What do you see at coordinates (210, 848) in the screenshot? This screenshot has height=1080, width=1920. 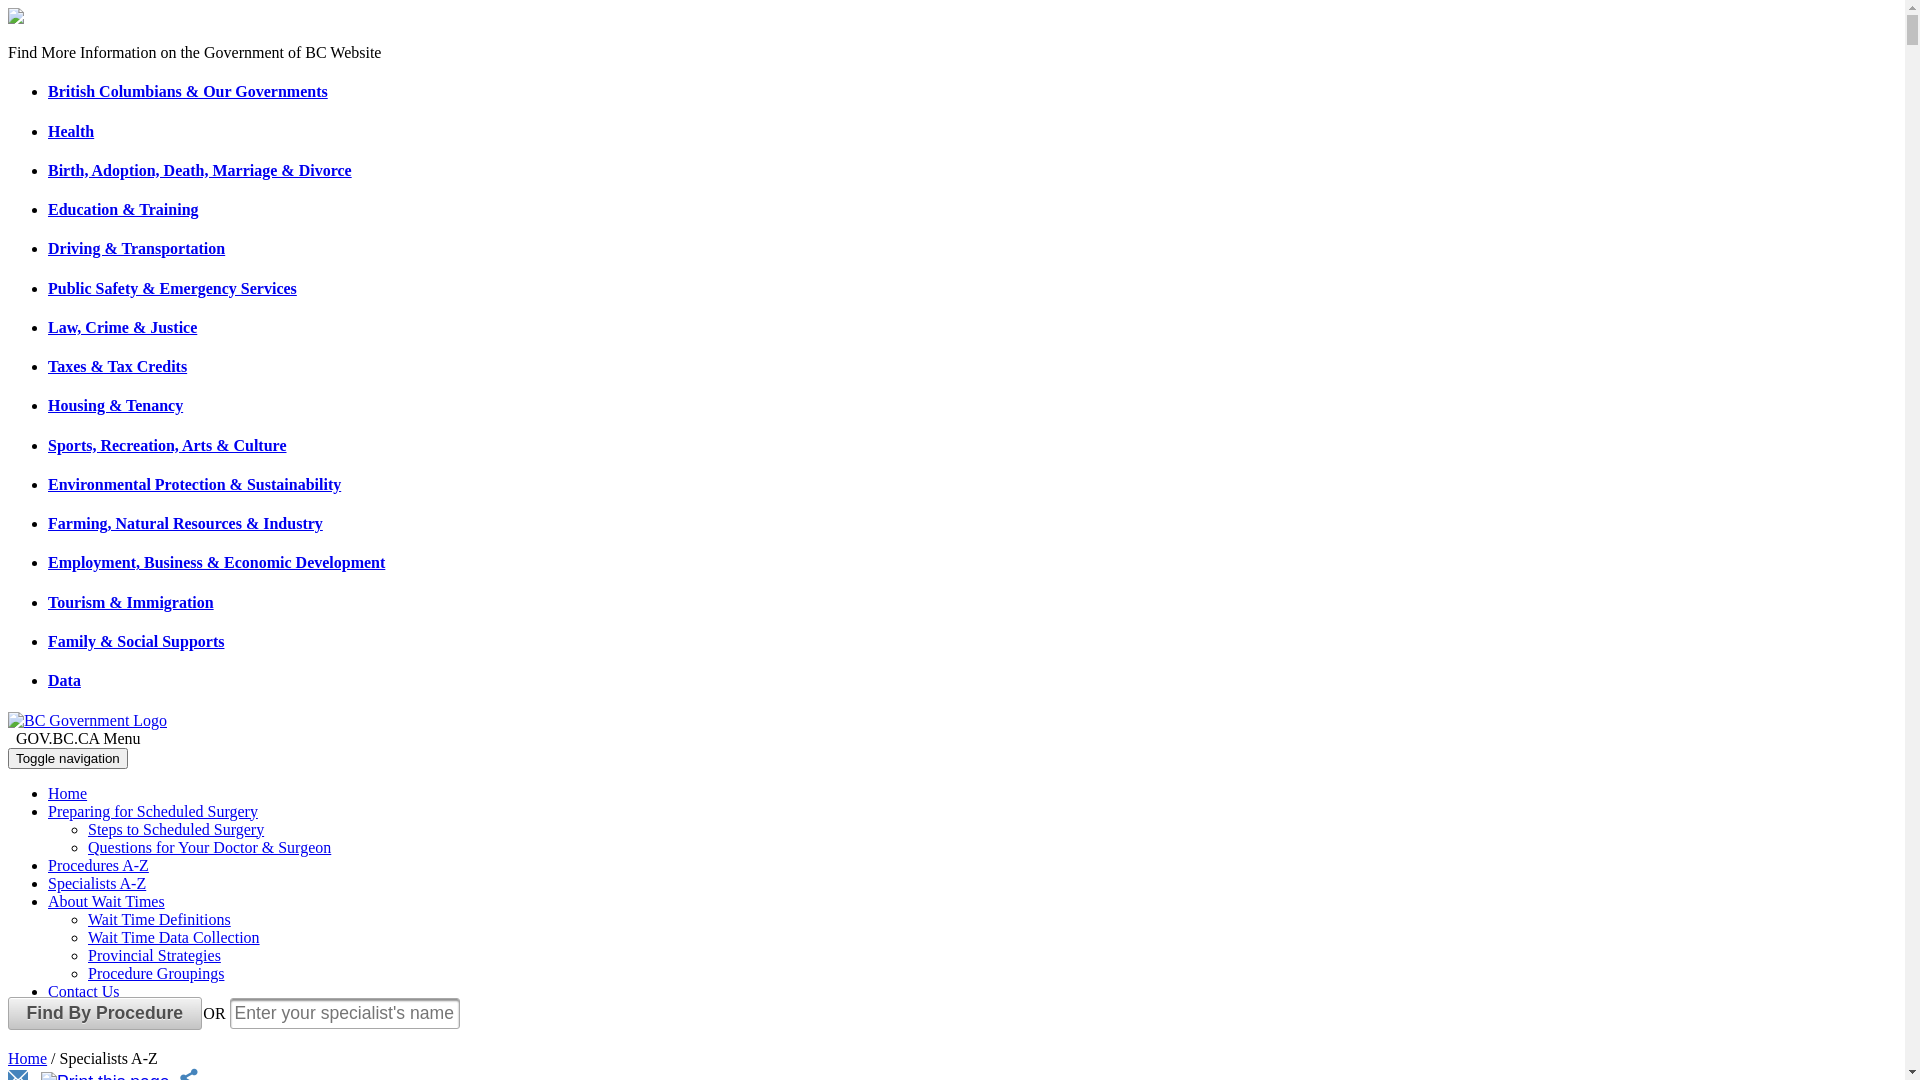 I see `Questions for Your Doctor & Surgeon` at bounding box center [210, 848].